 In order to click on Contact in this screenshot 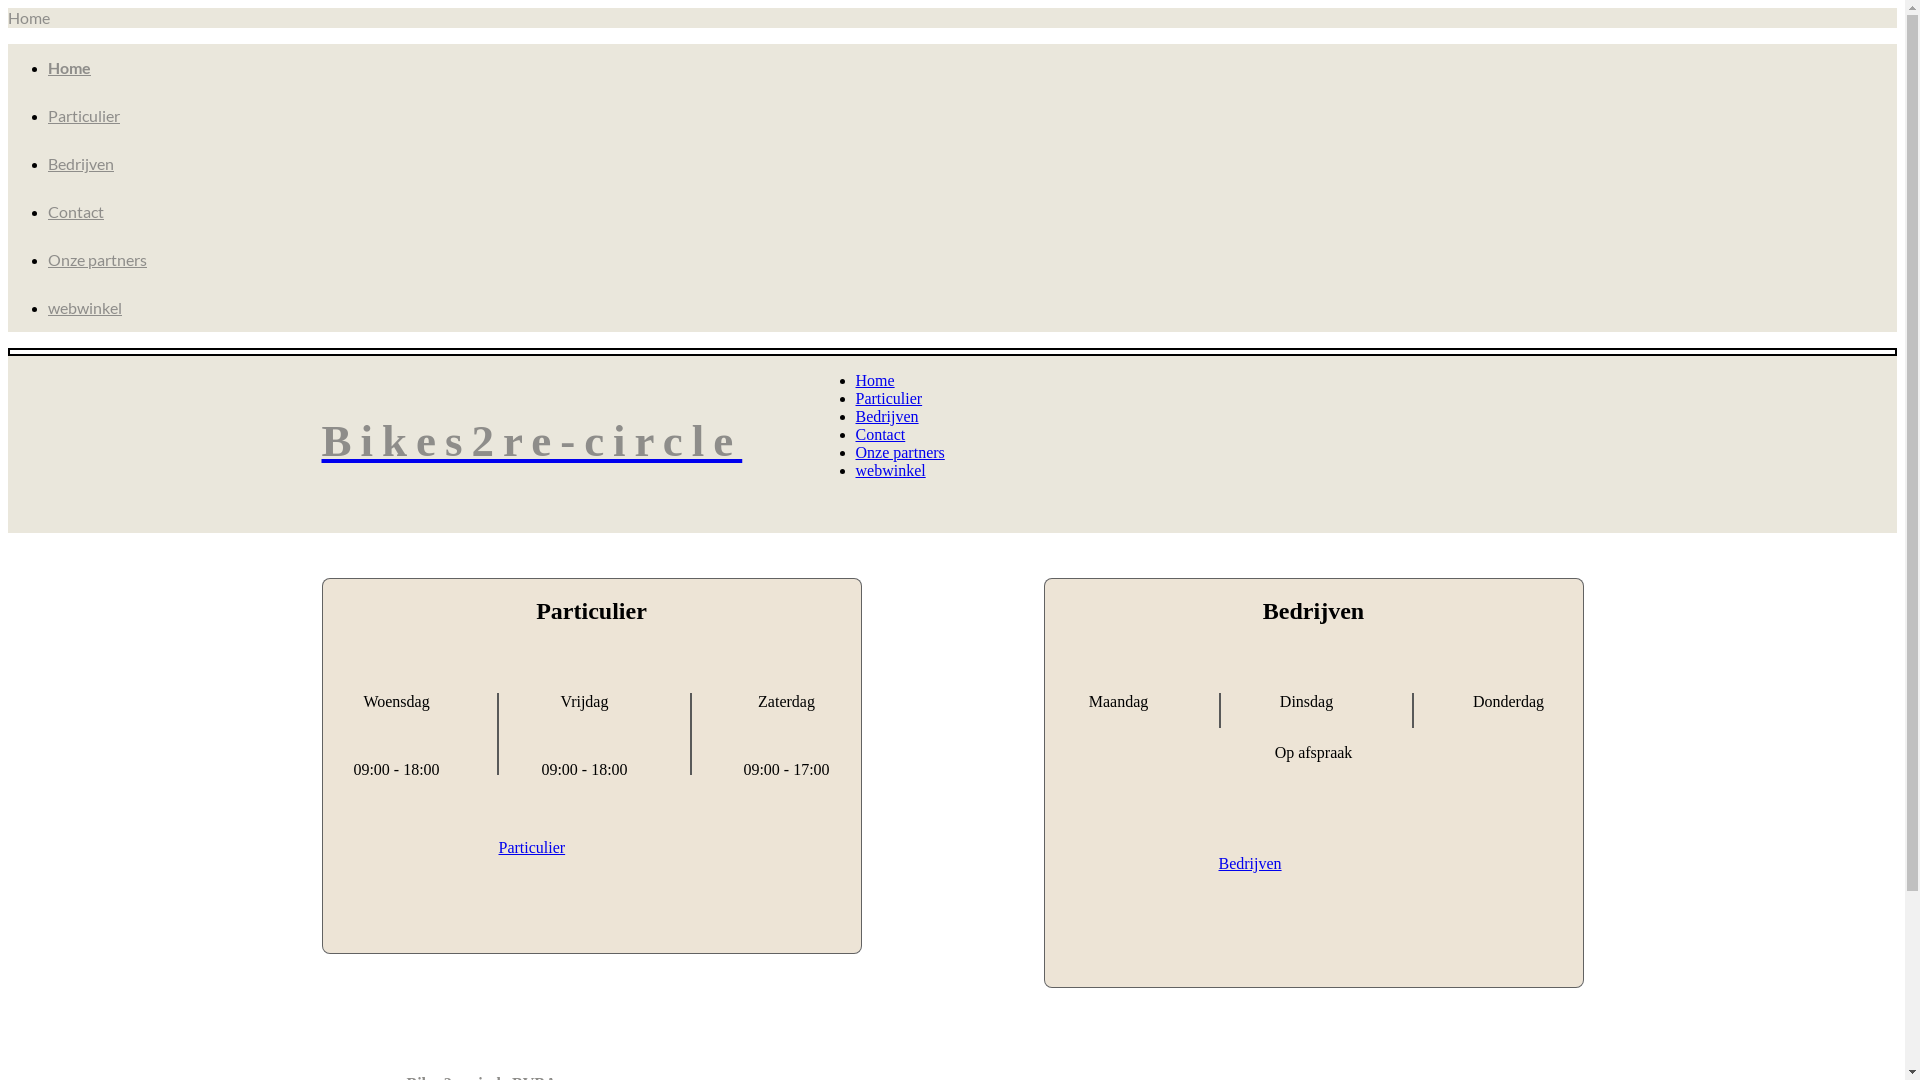, I will do `click(881, 434)`.